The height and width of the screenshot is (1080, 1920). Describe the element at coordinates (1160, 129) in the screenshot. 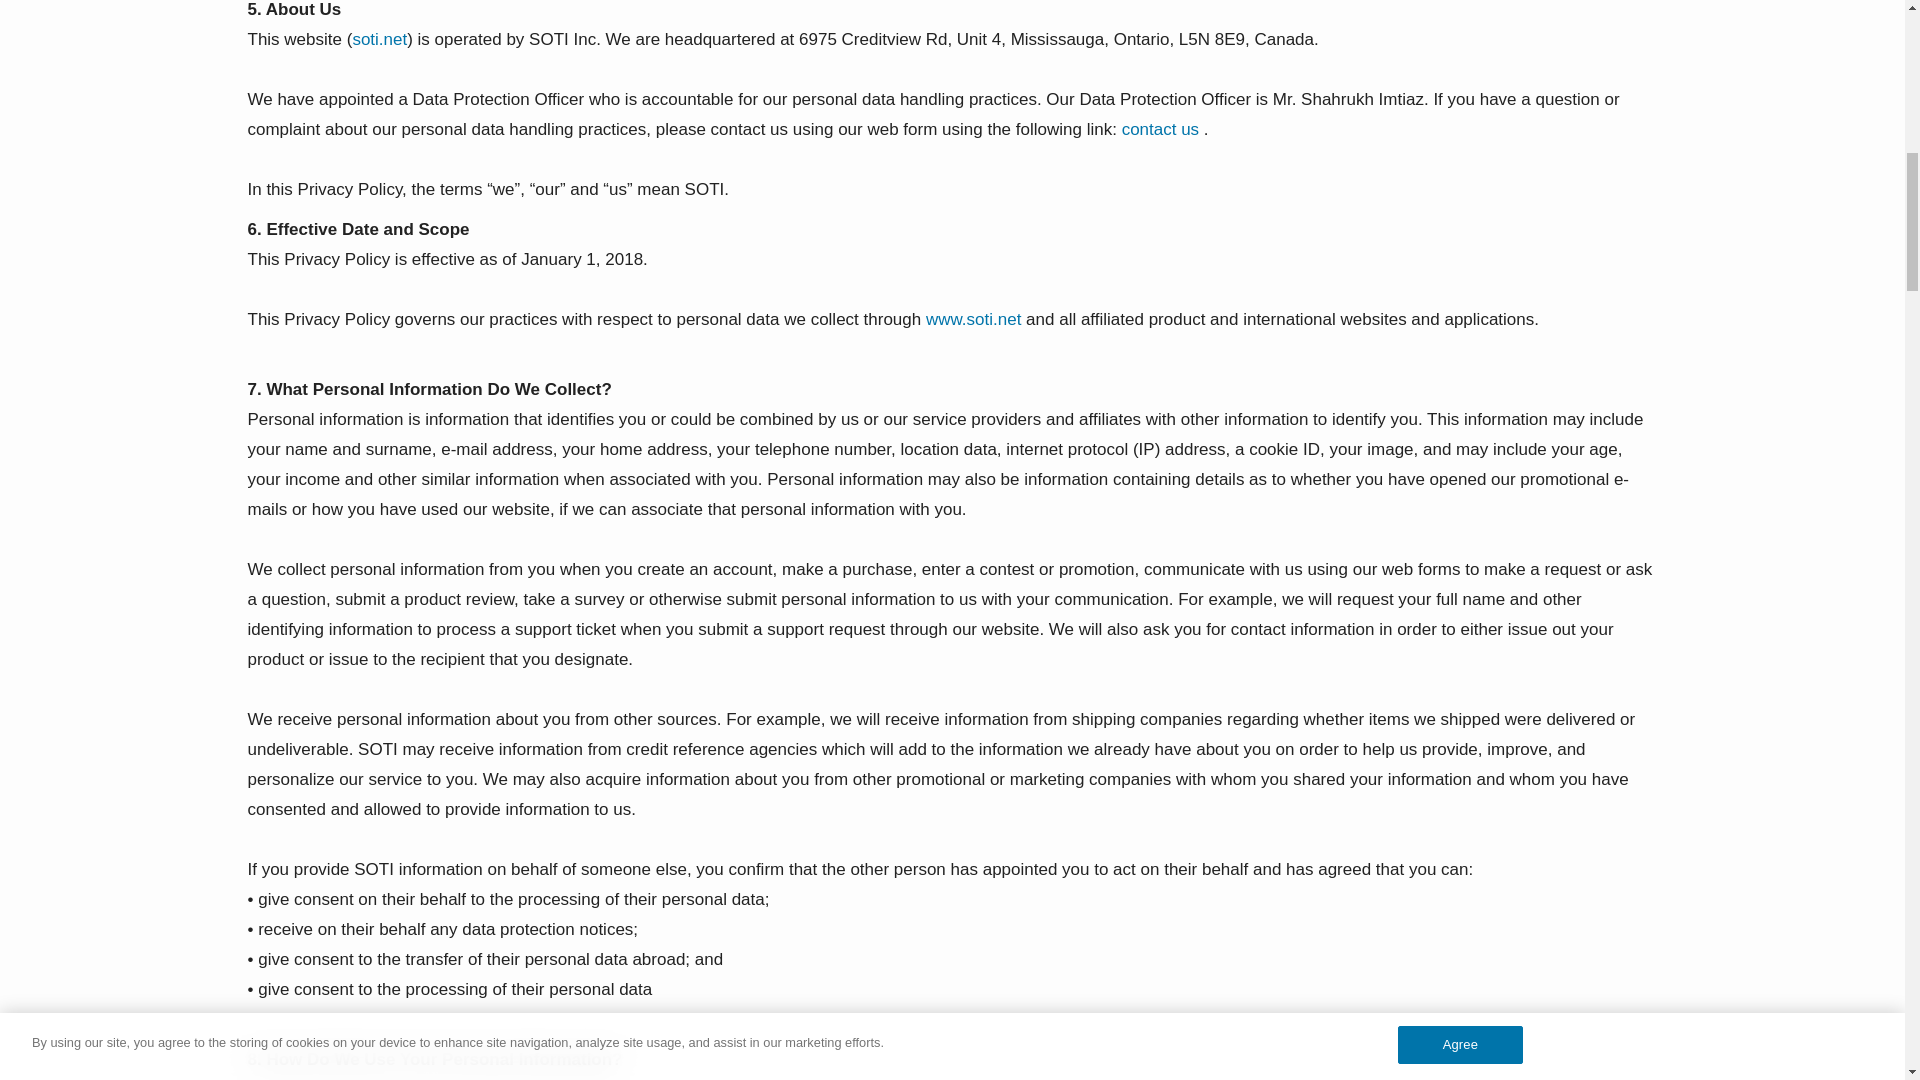

I see `Privacy Request` at that location.